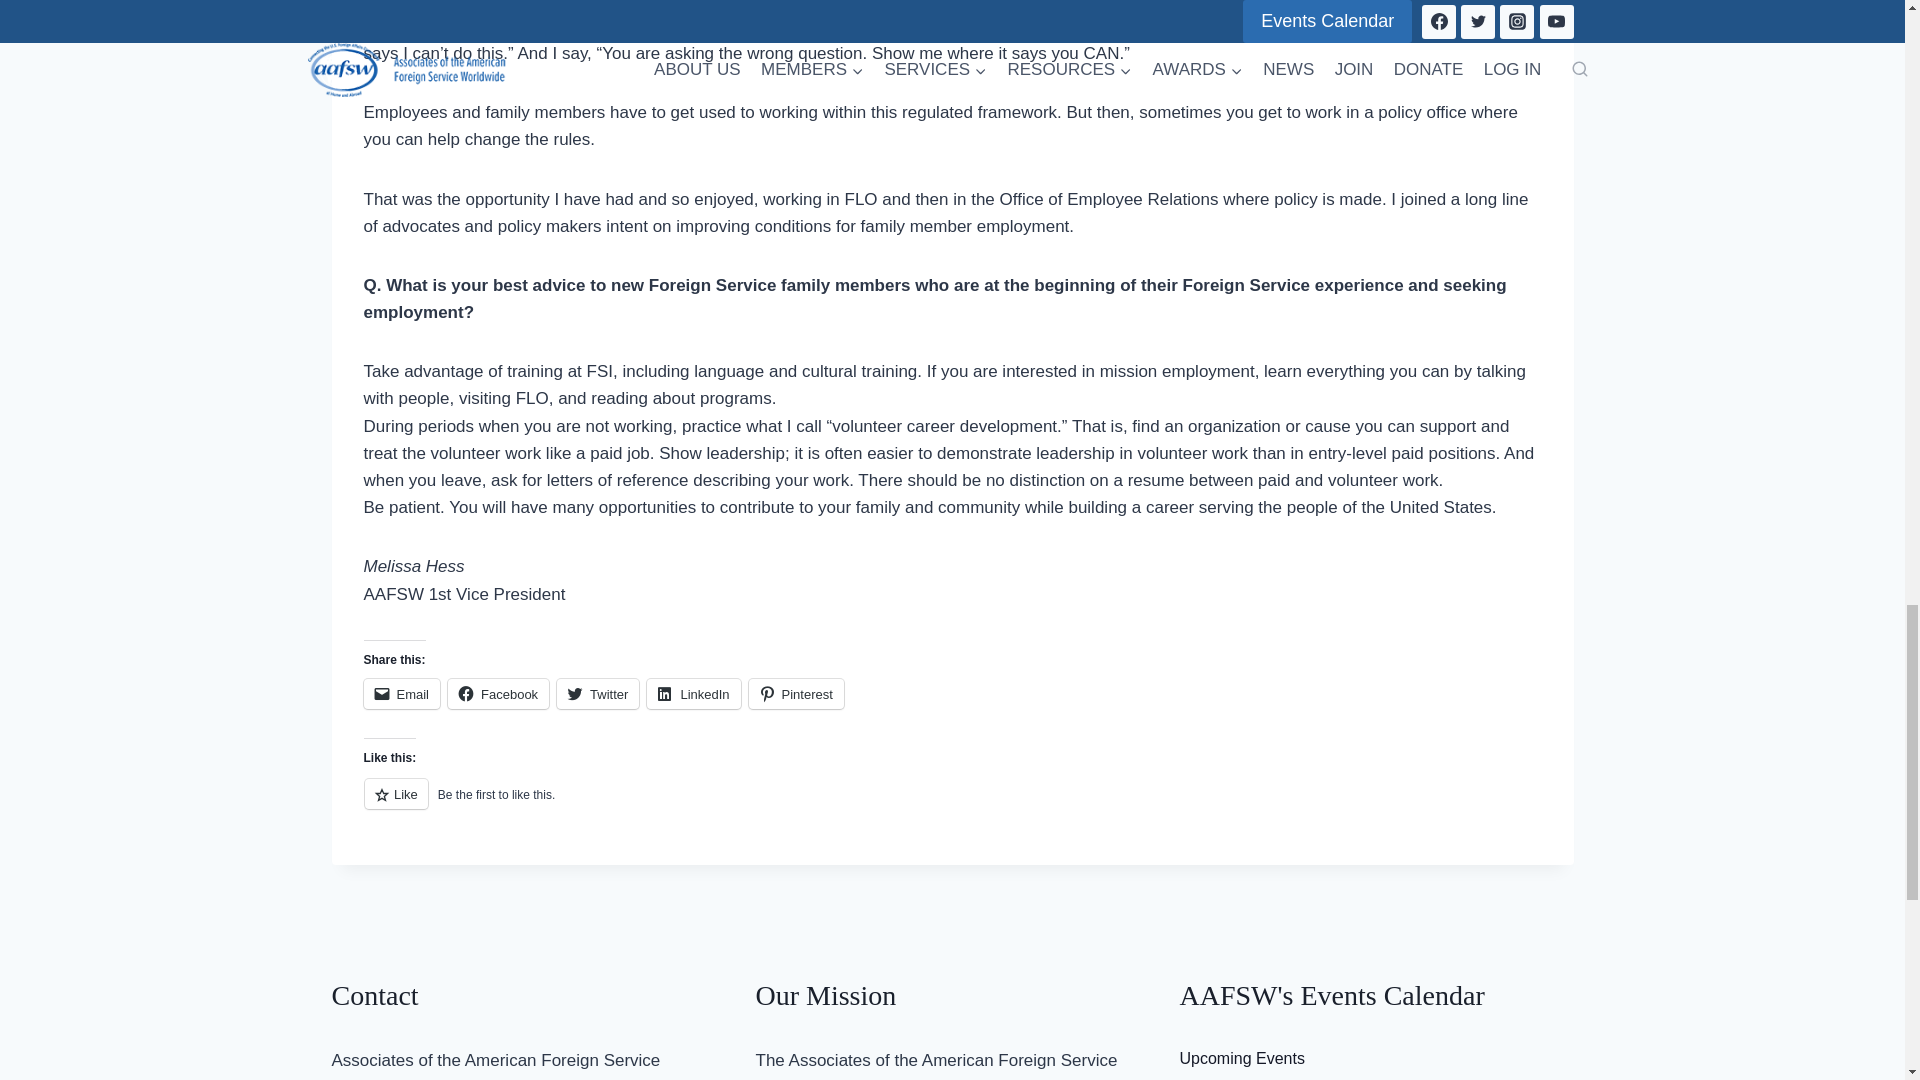 This screenshot has width=1920, height=1080. What do you see at coordinates (598, 694) in the screenshot?
I see `Click to share on Twitter` at bounding box center [598, 694].